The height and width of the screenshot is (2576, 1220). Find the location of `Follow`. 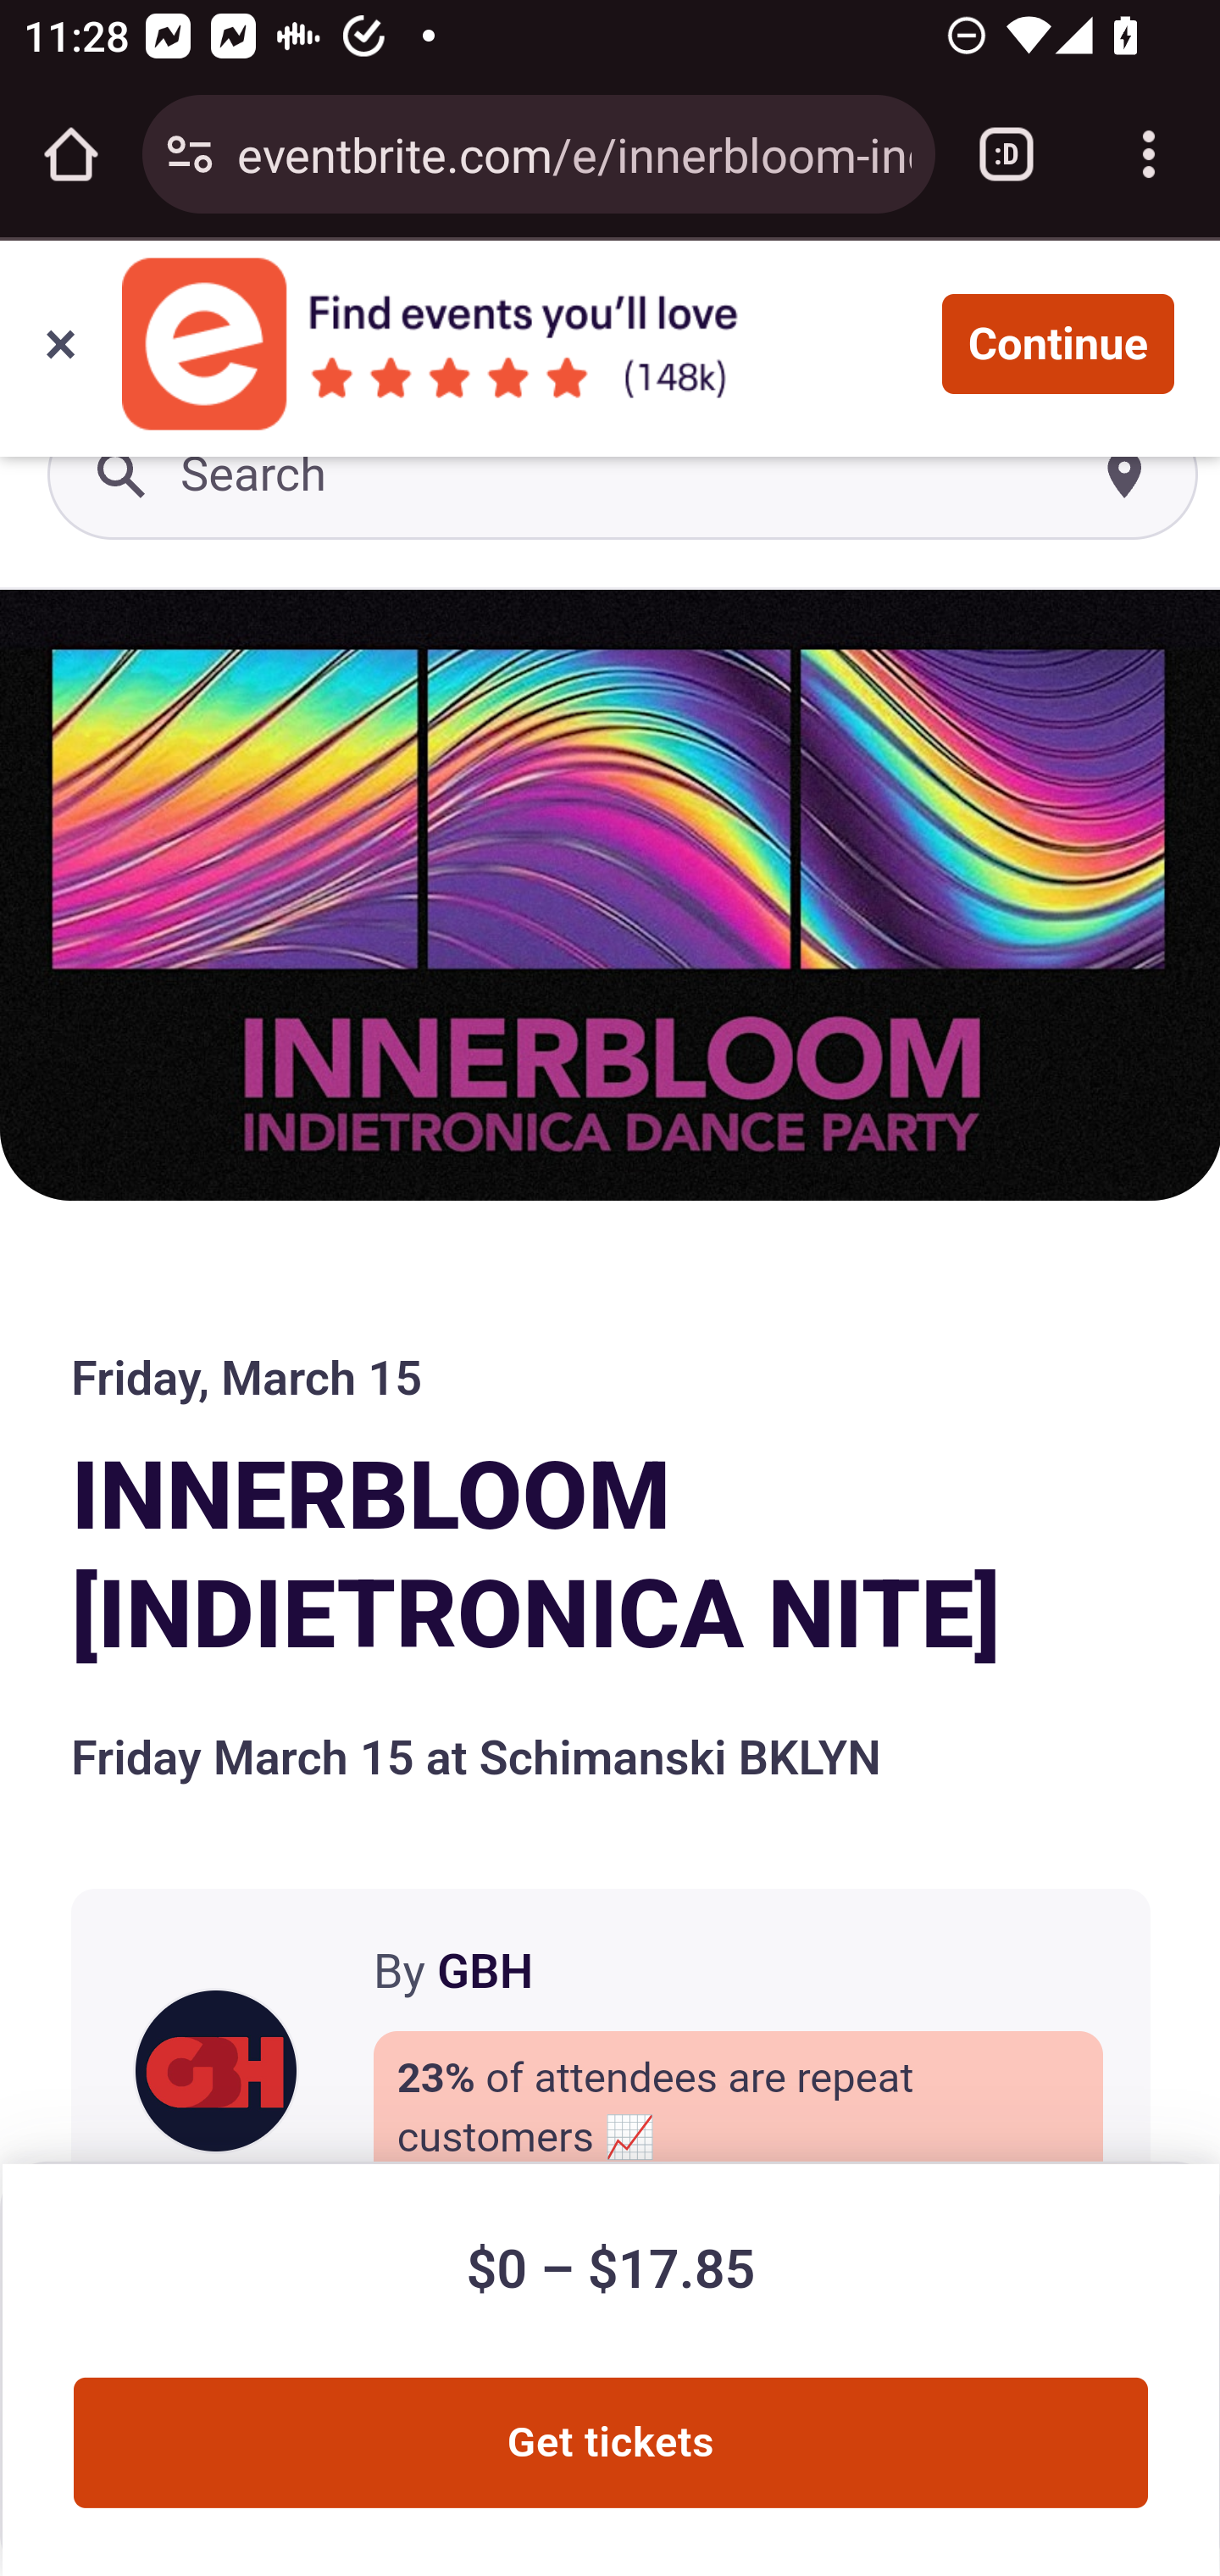

Follow is located at coordinates (683, 2107).